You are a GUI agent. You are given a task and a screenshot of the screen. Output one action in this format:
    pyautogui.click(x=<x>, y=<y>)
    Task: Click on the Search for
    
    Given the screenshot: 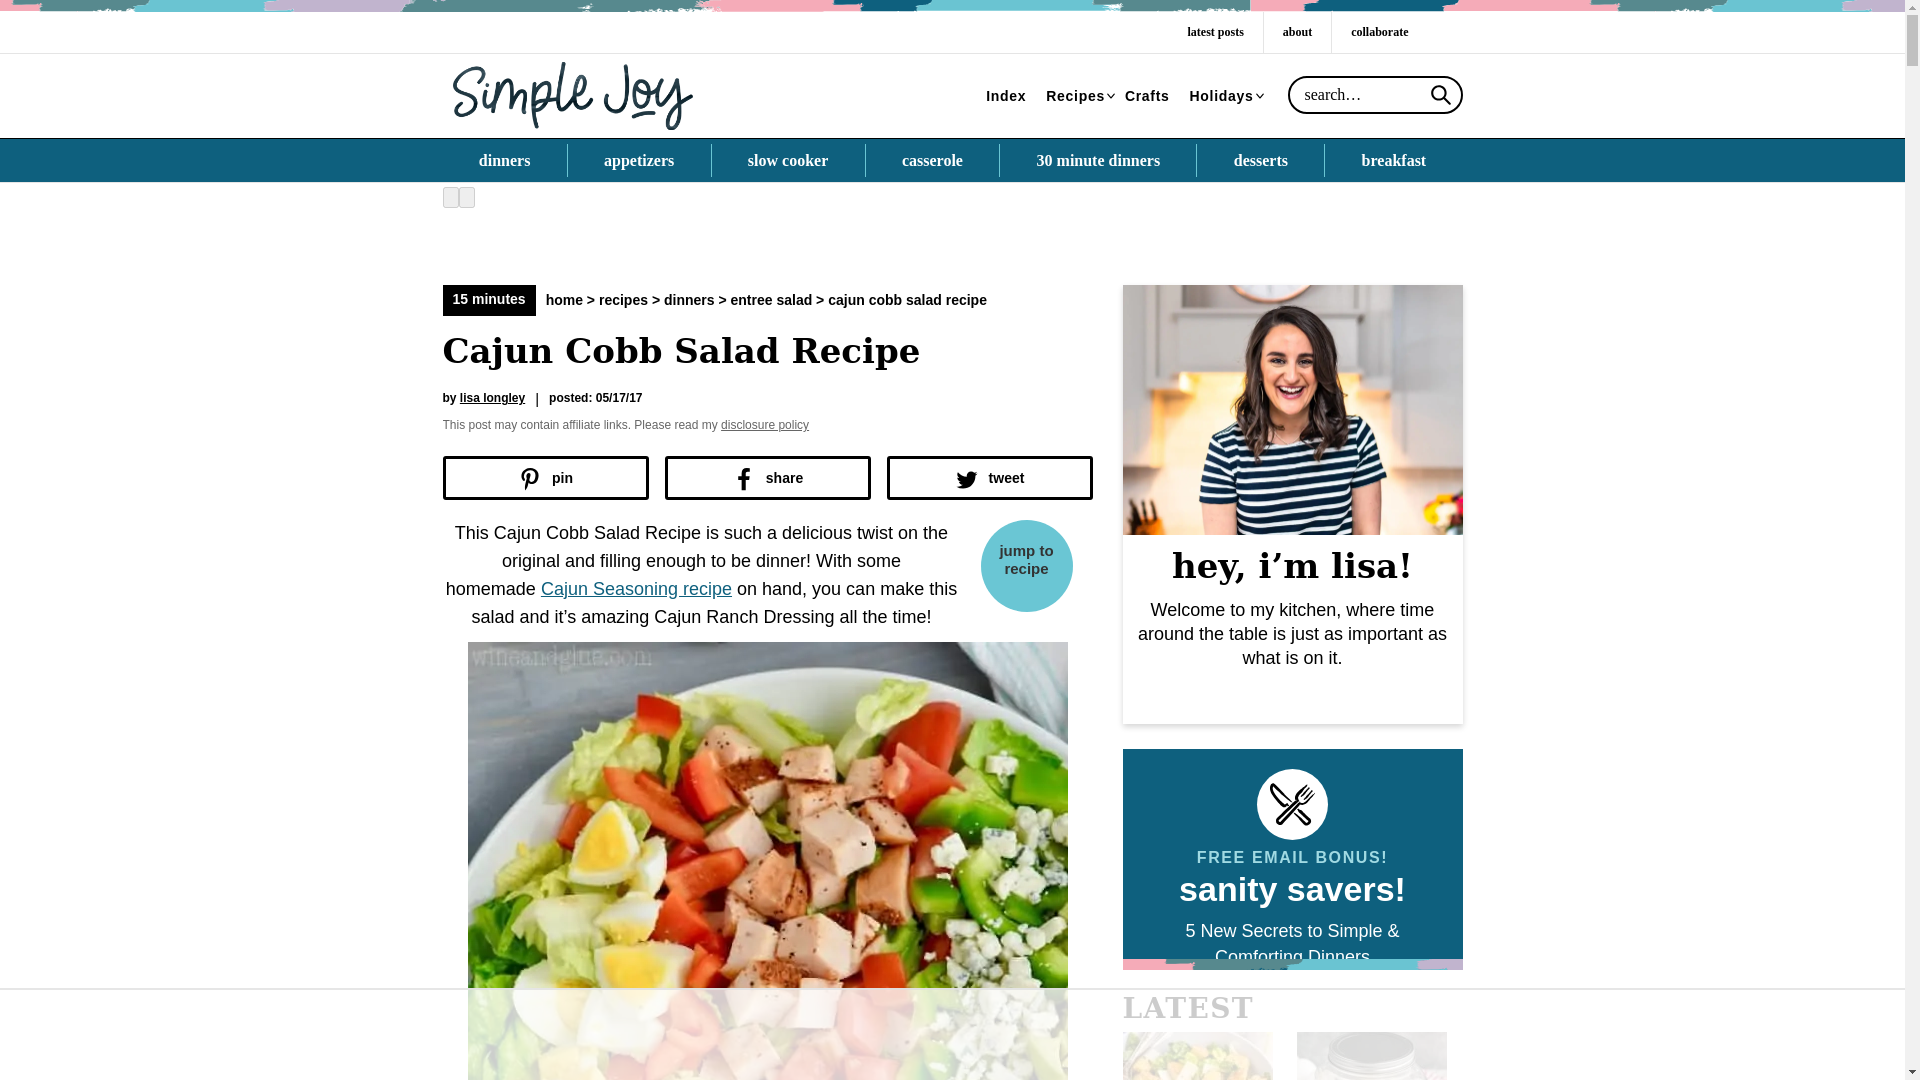 What is the action you would take?
    pyautogui.click(x=1376, y=94)
    